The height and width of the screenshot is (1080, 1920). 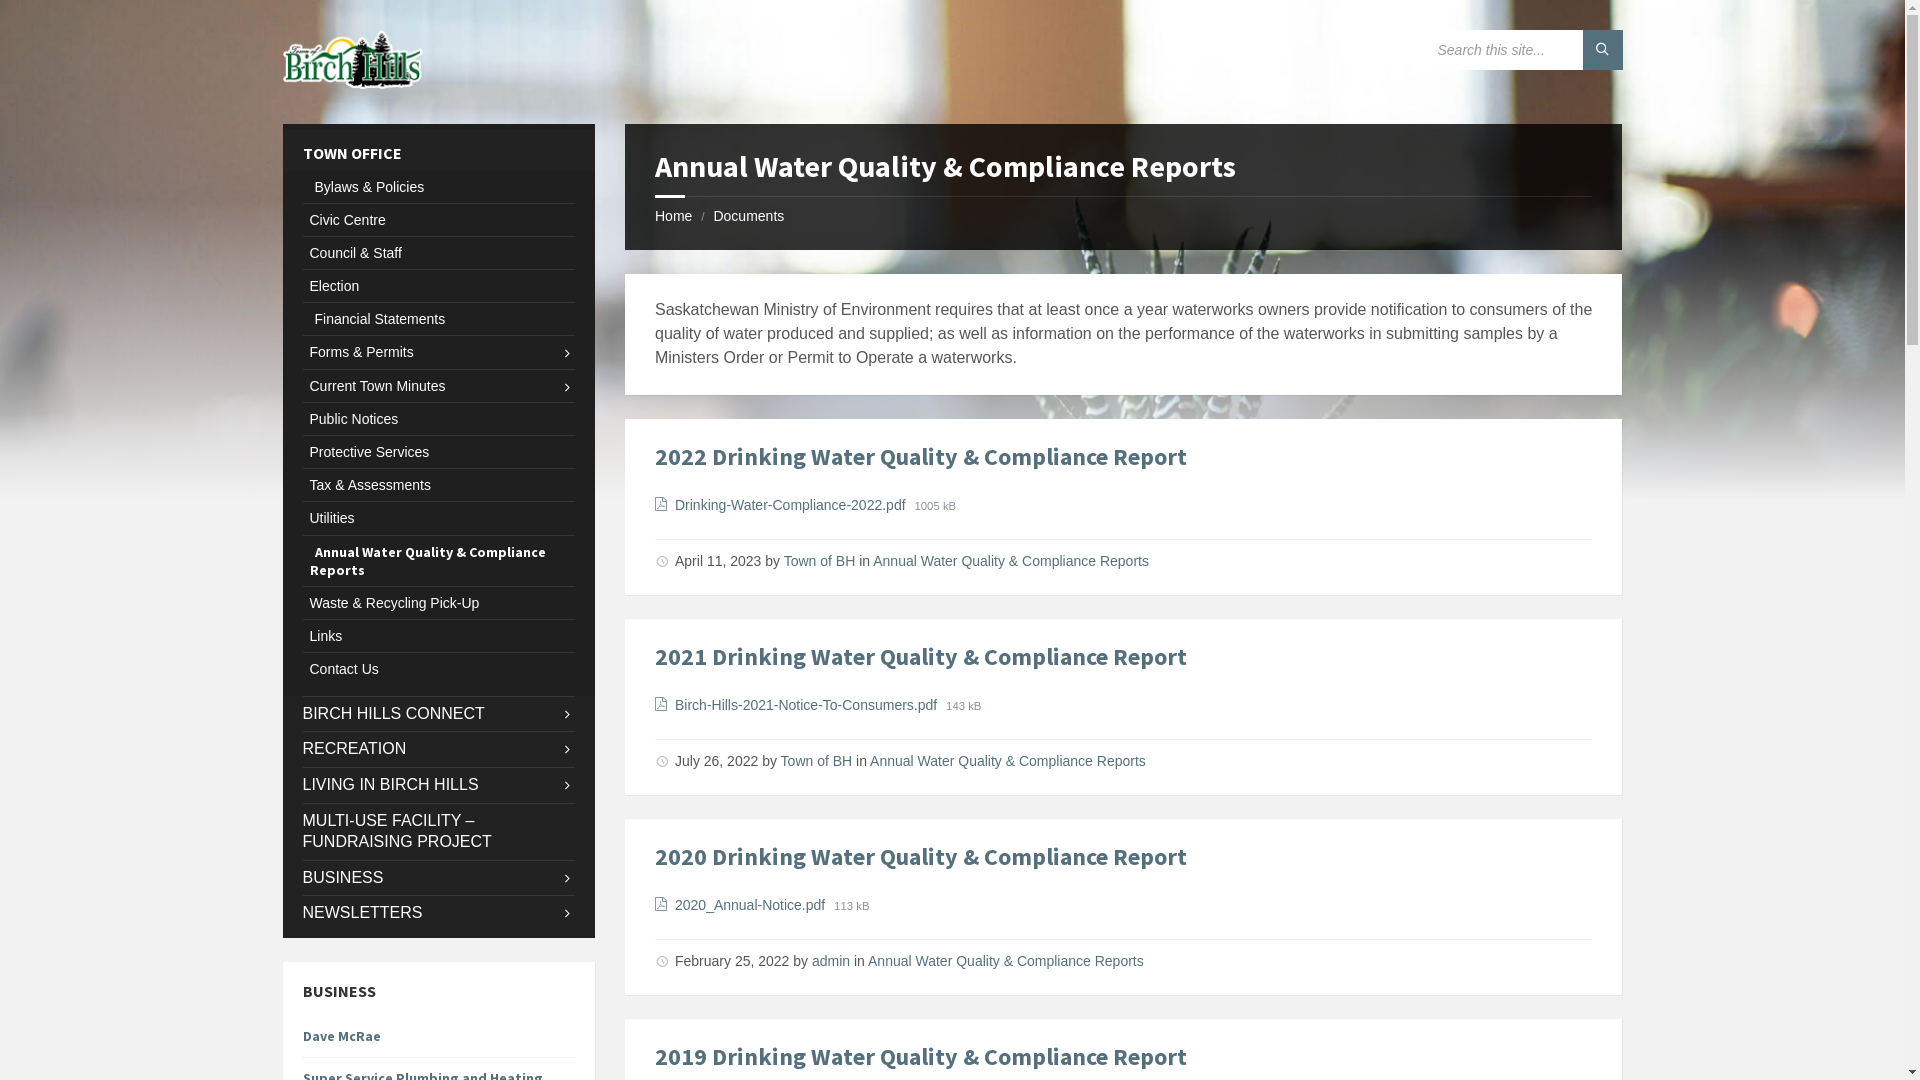 I want to click on TOWN OFFICE, so click(x=438, y=154).